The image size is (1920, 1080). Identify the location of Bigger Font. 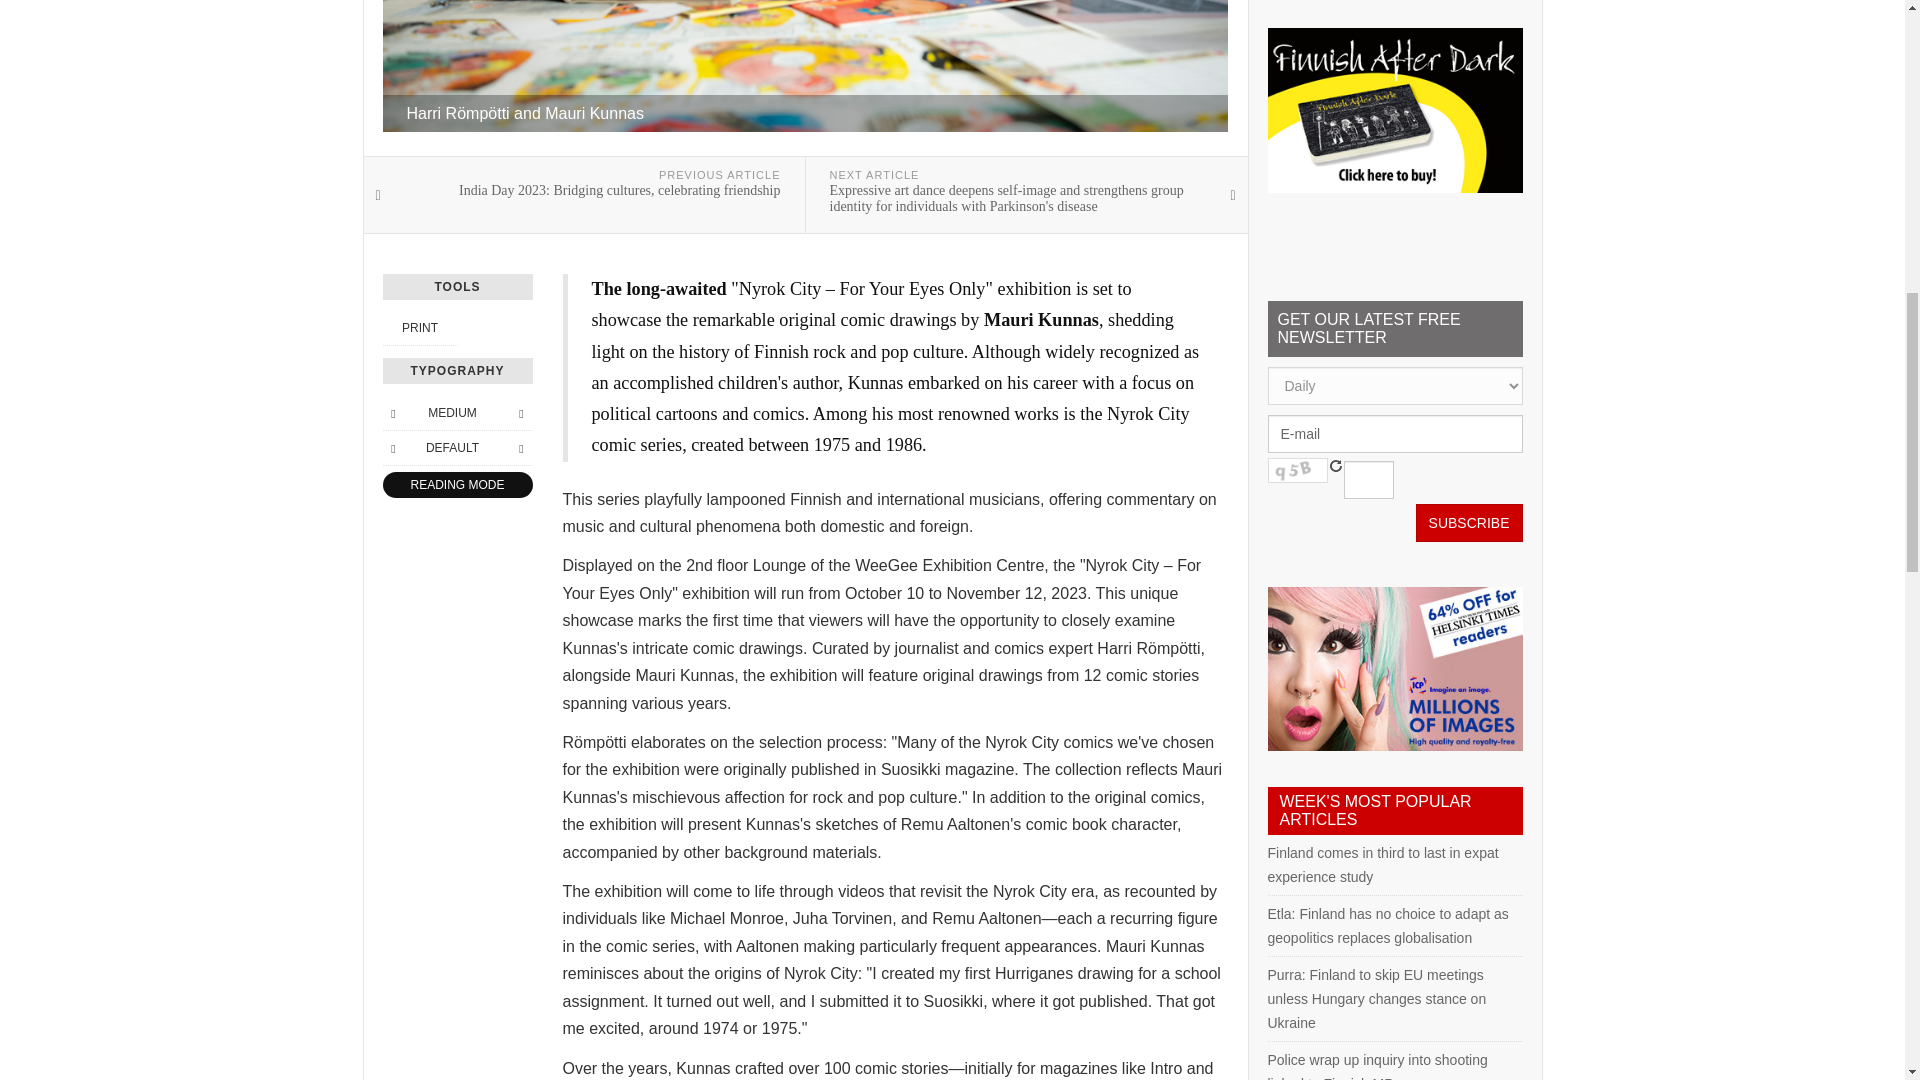
(520, 412).